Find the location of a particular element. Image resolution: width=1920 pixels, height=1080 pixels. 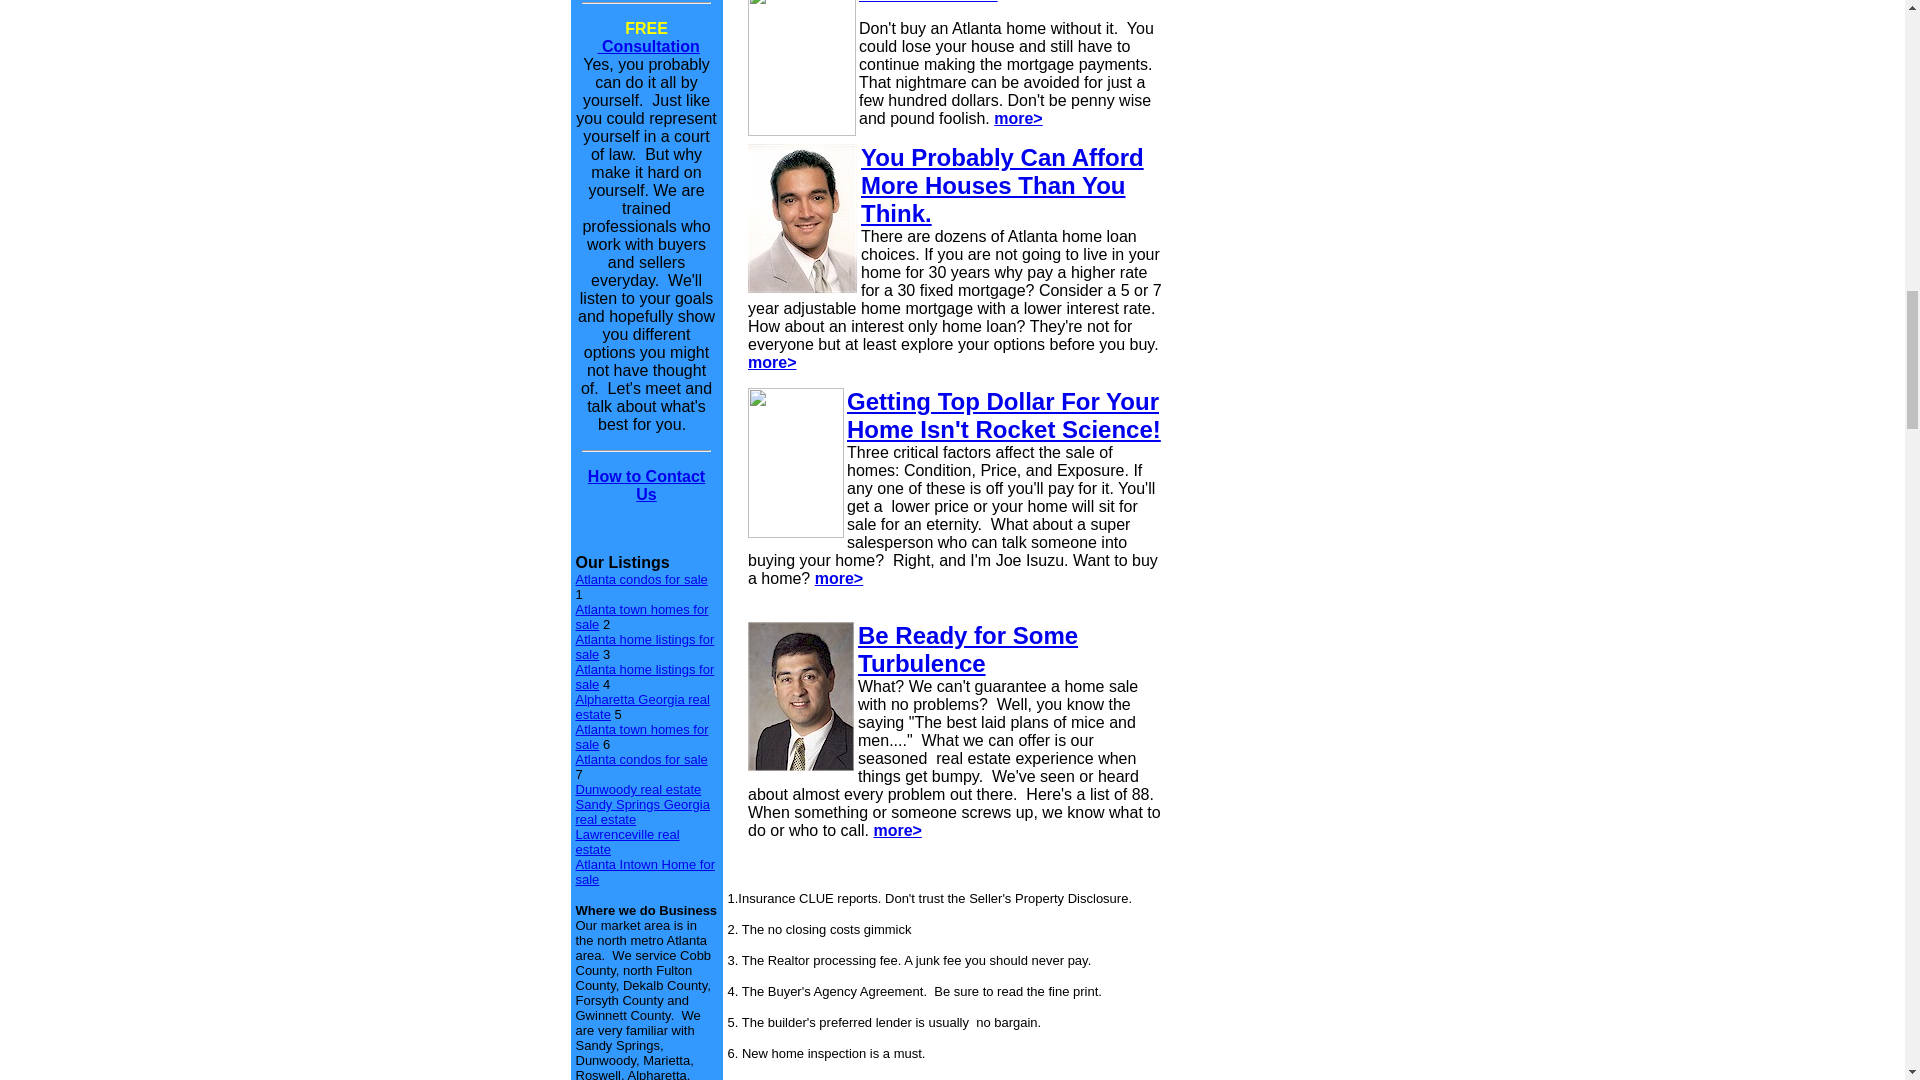

How to Contact Us is located at coordinates (646, 485).